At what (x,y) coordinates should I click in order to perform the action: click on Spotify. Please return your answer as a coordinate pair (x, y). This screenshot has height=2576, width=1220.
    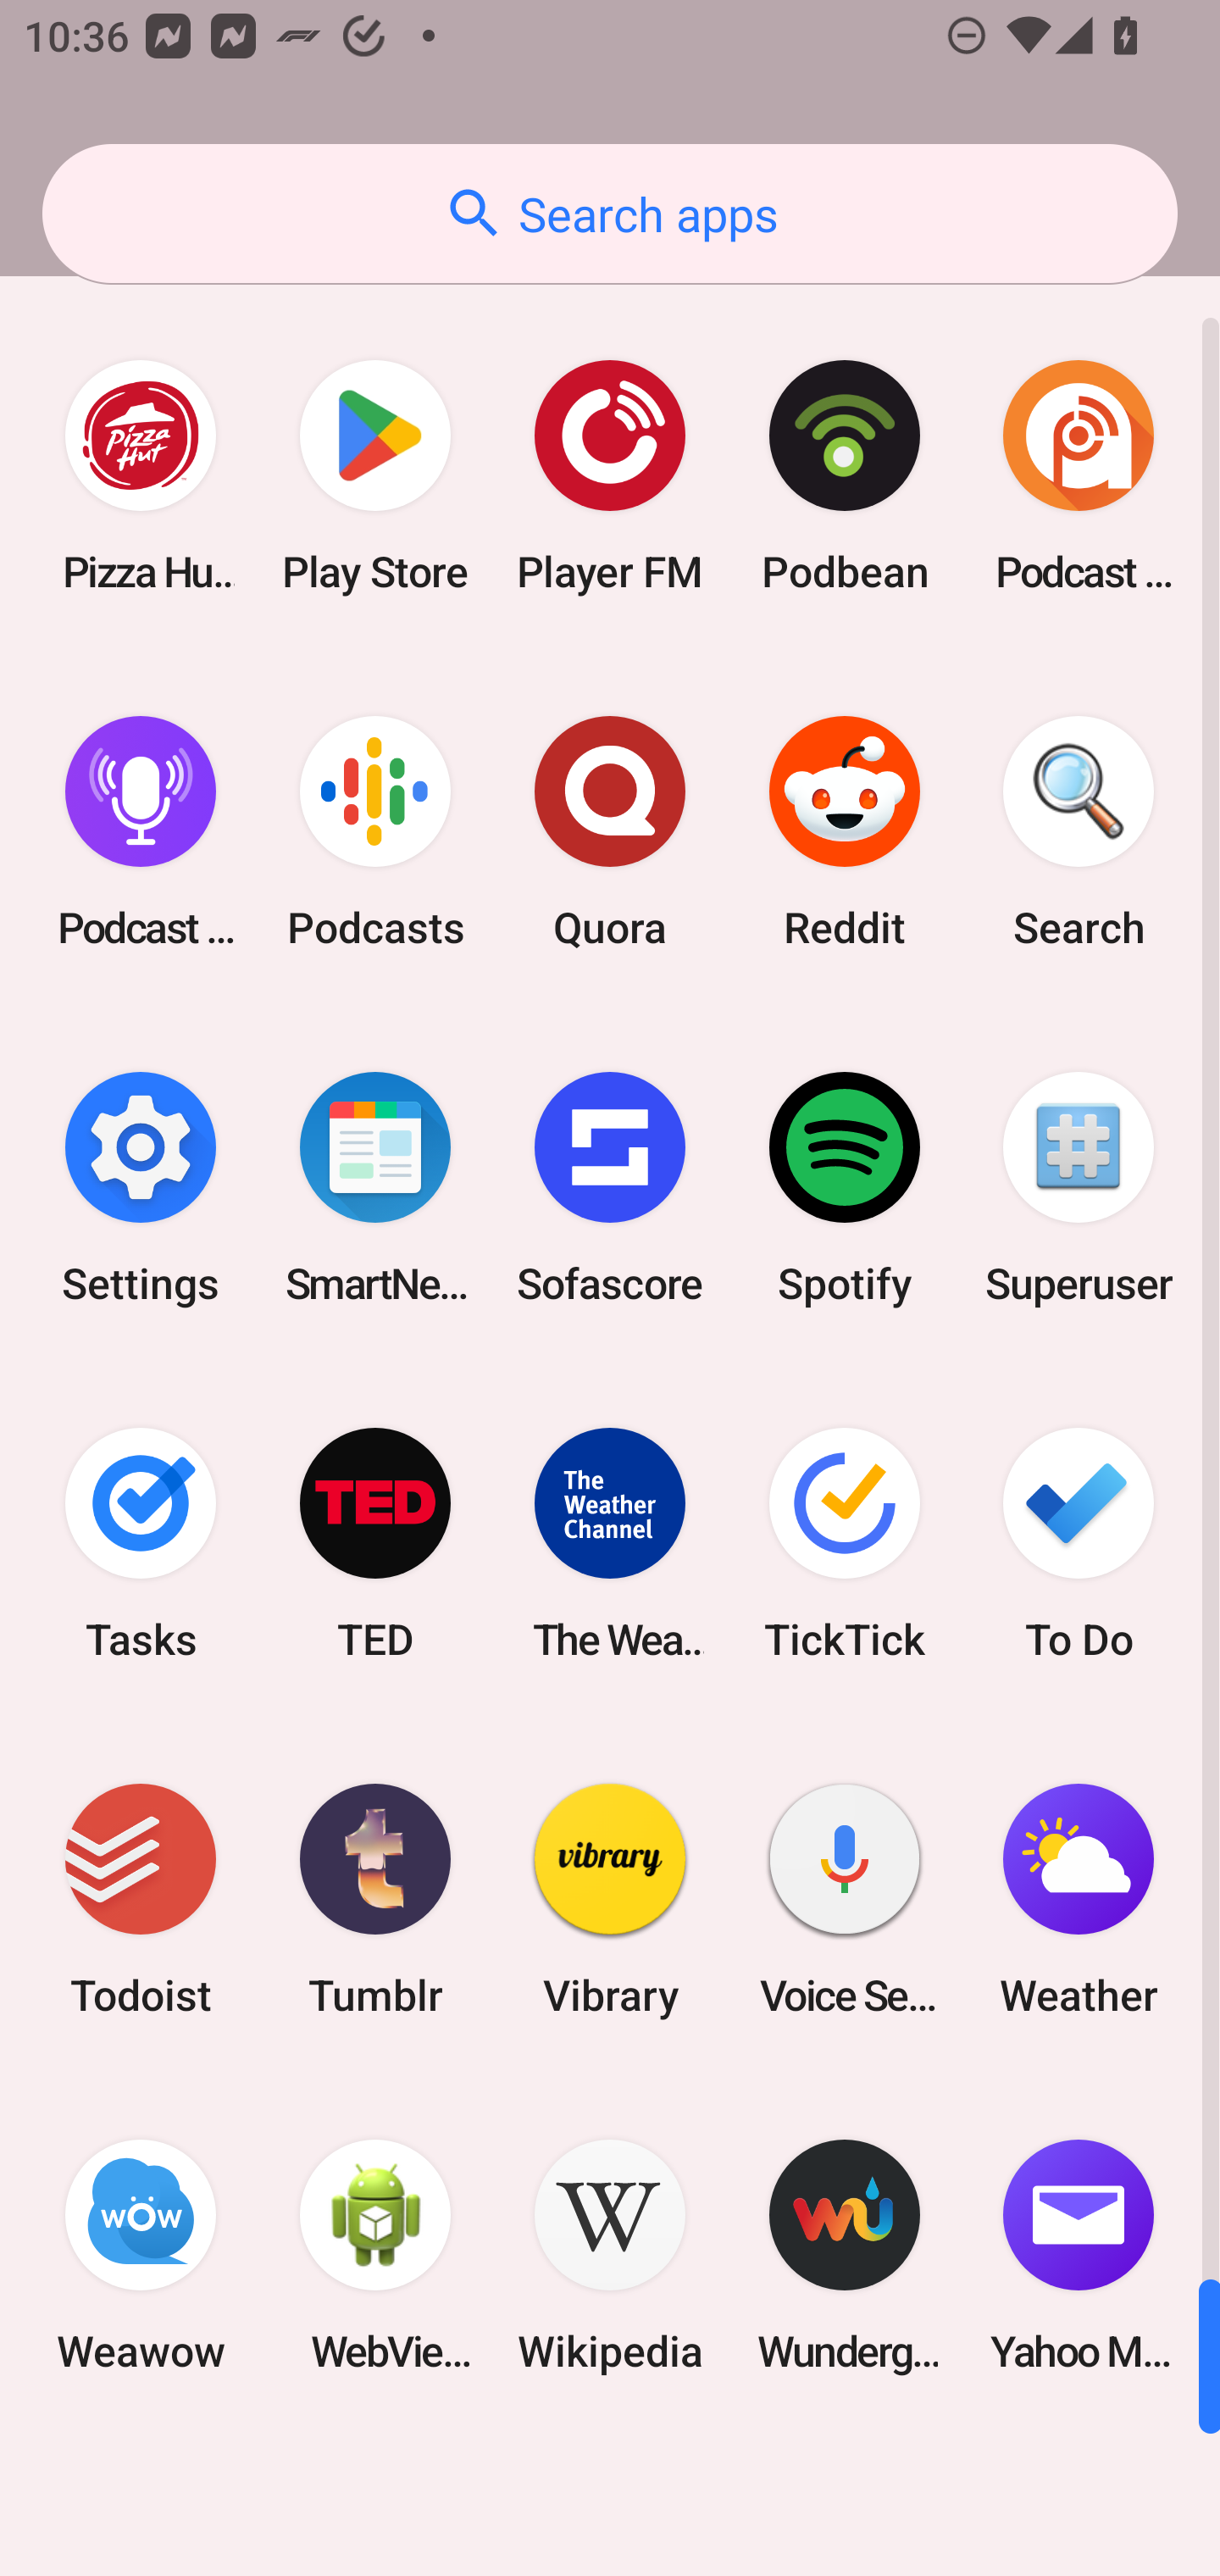
    Looking at the image, I should click on (844, 1187).